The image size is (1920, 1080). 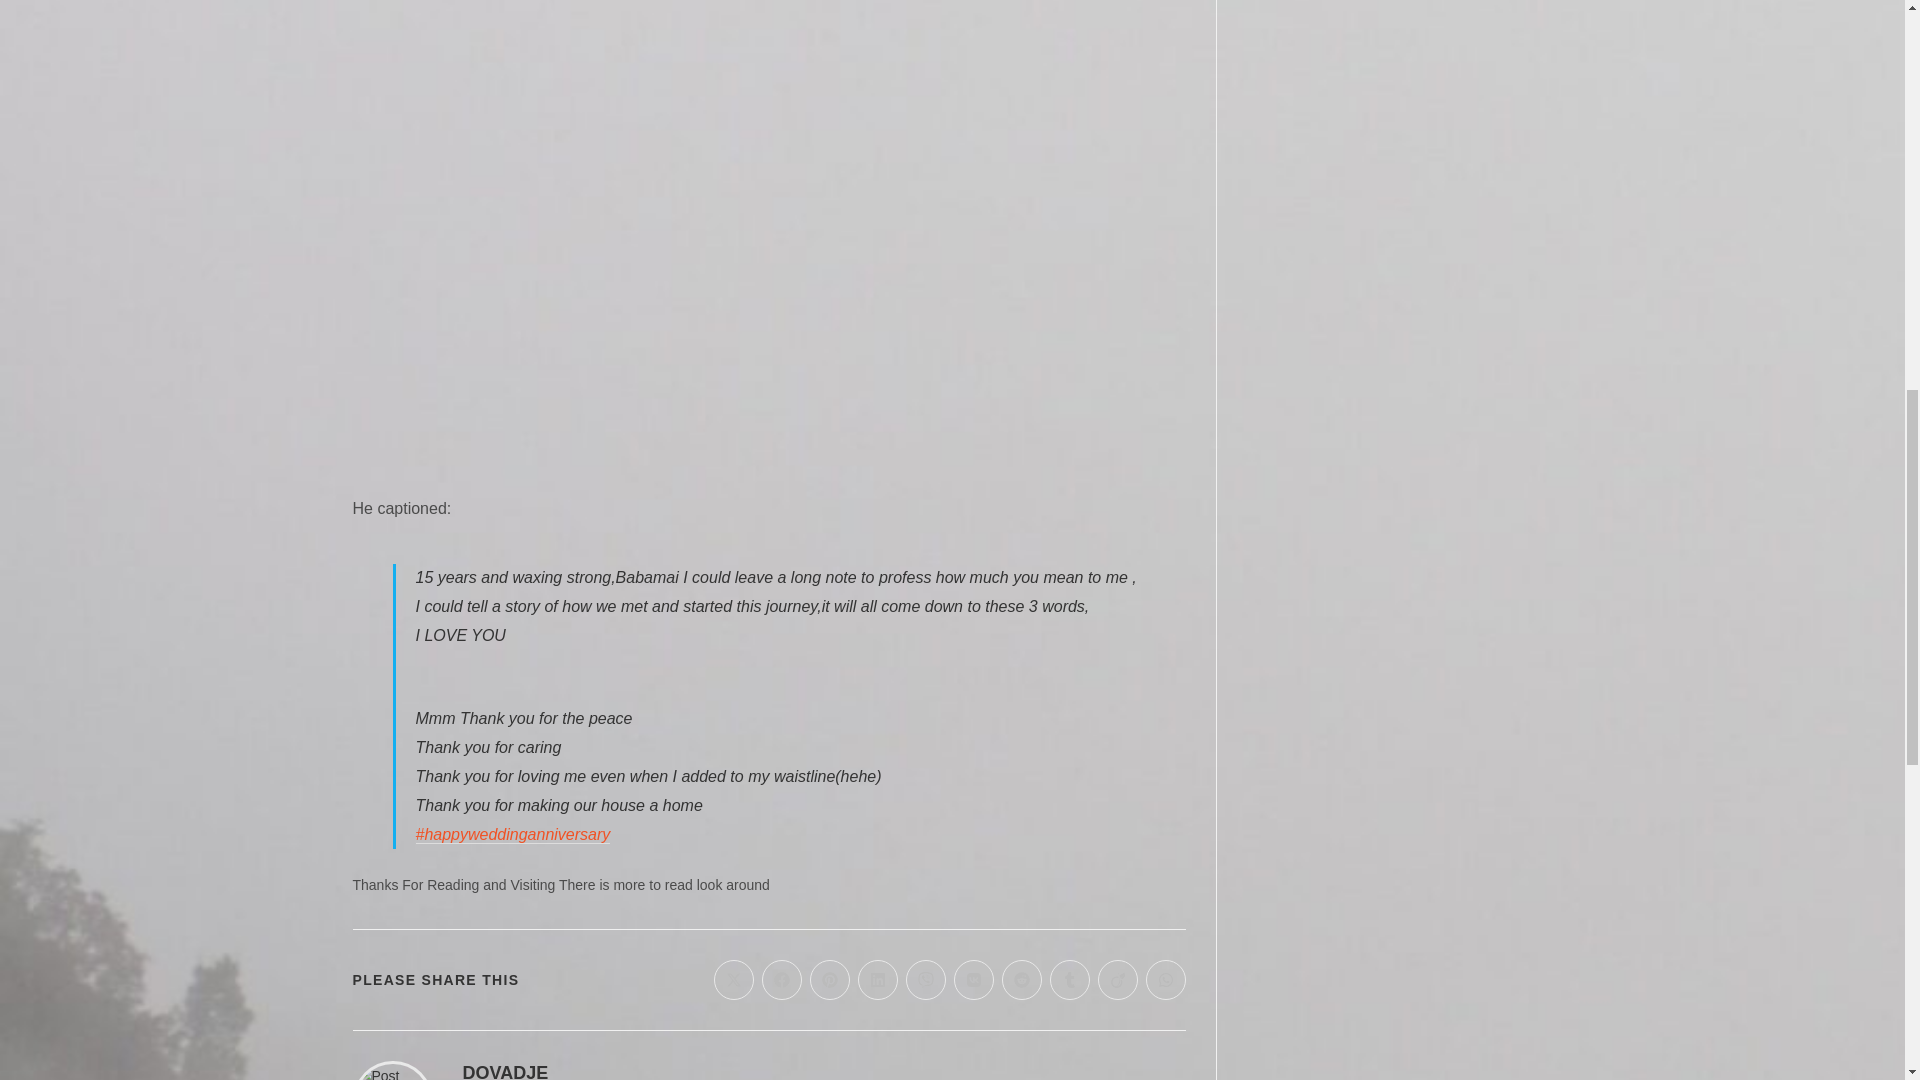 What do you see at coordinates (504, 1071) in the screenshot?
I see `DOVADJE` at bounding box center [504, 1071].